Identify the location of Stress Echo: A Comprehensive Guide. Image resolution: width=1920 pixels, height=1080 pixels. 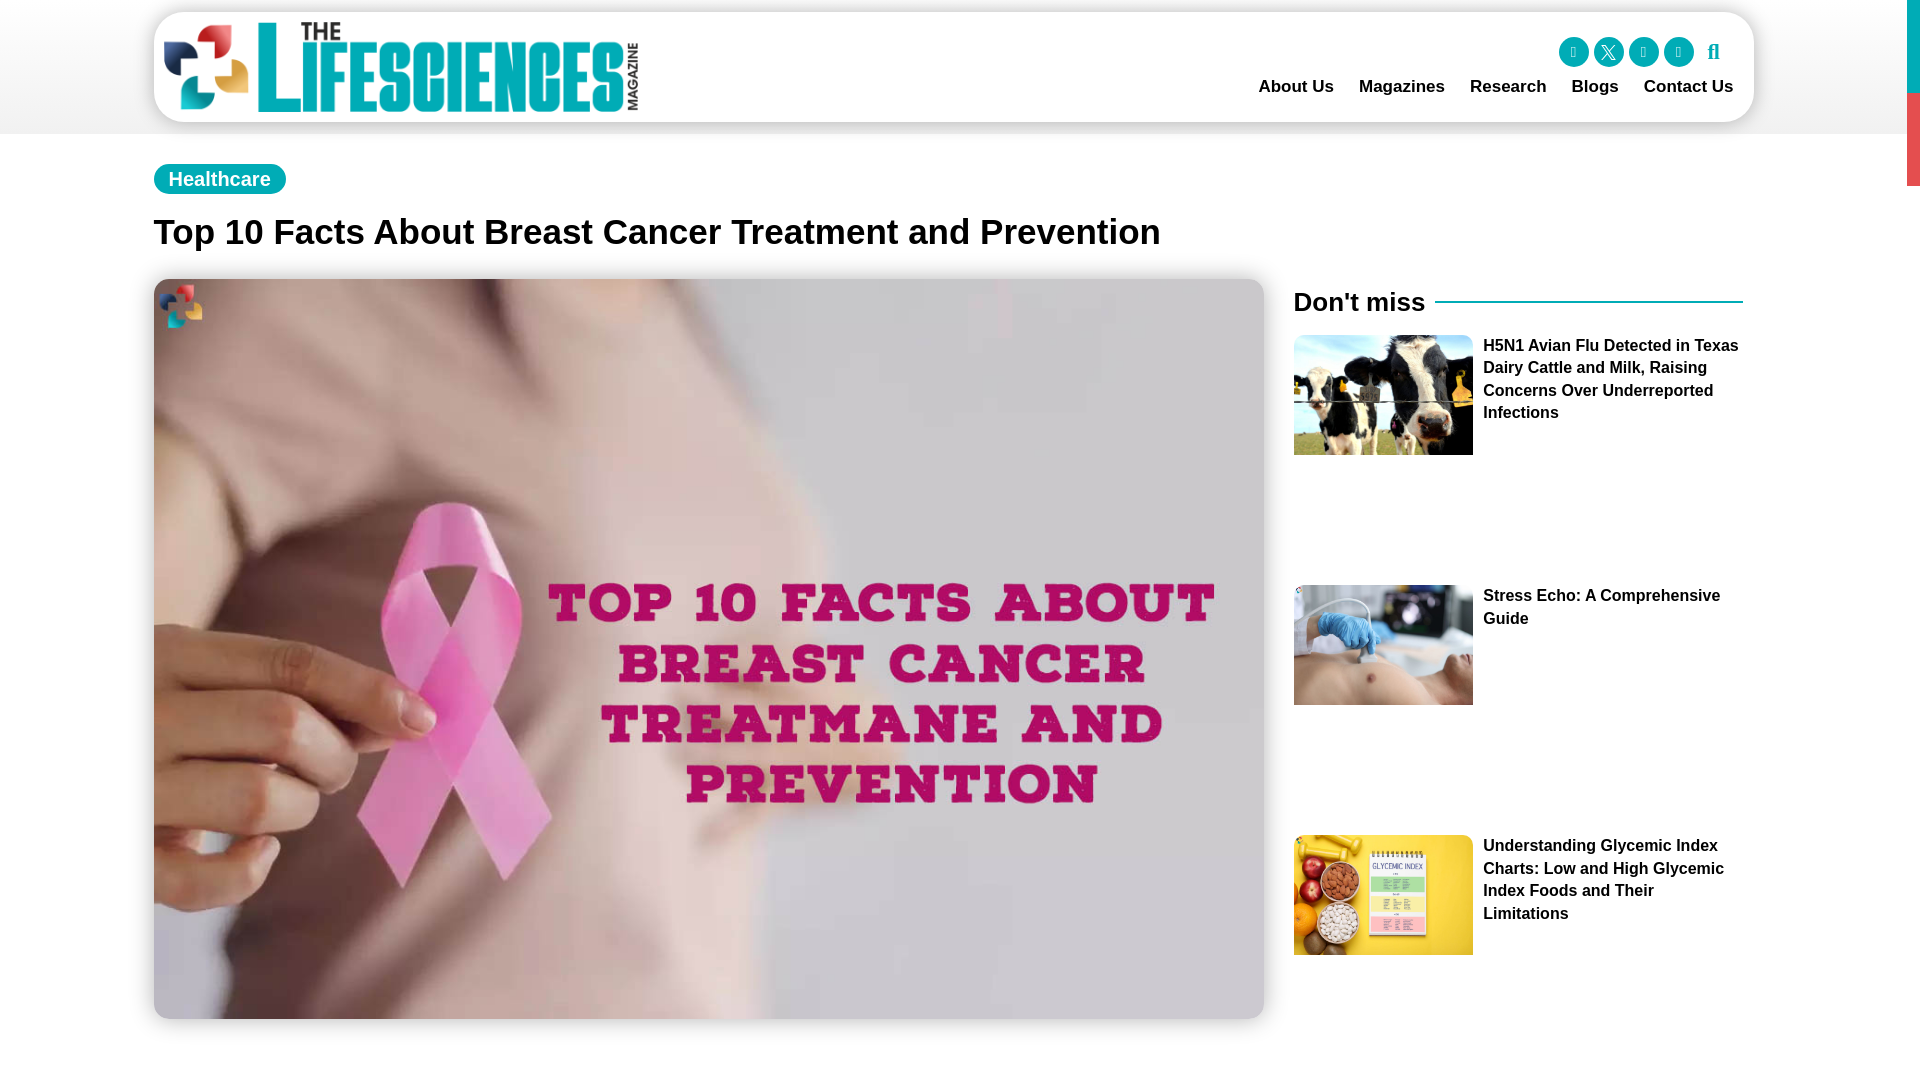
(1601, 606).